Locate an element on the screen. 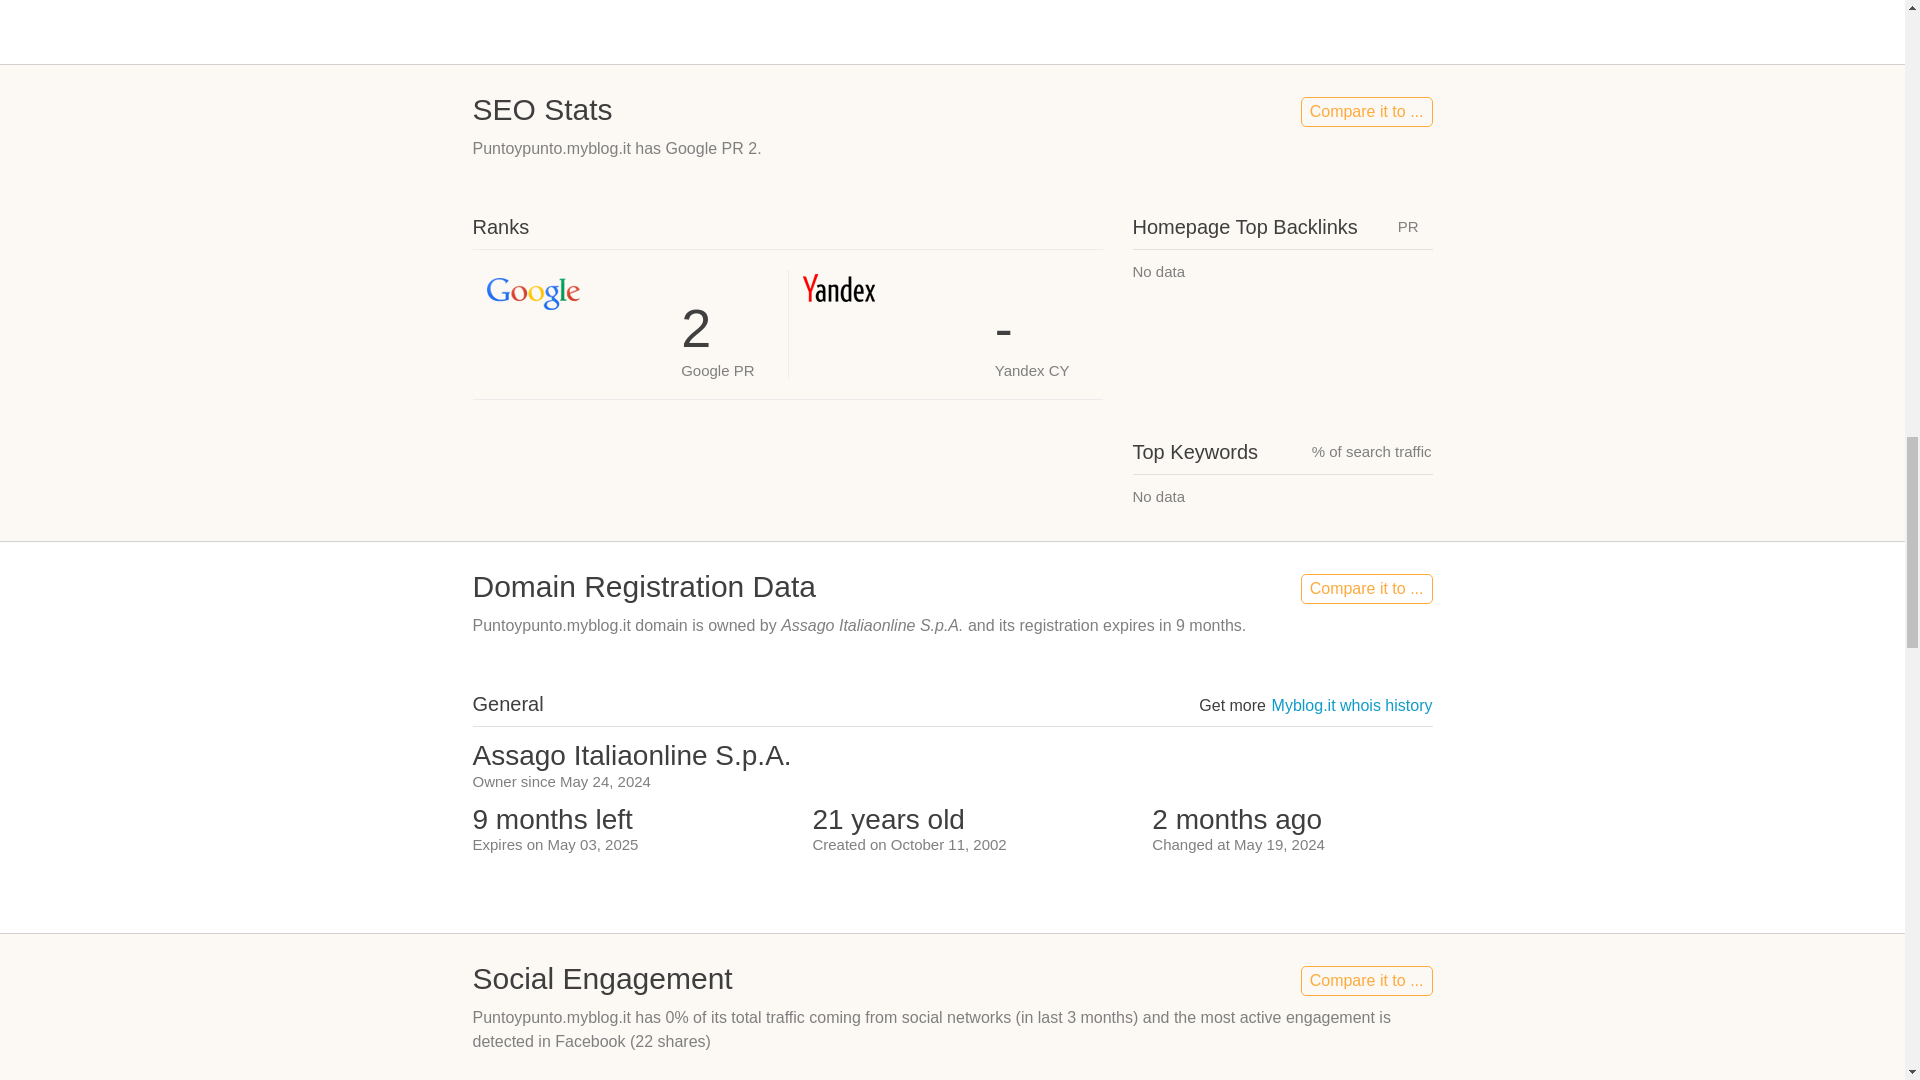 The image size is (1920, 1080). Compare it to ... is located at coordinates (1366, 980).